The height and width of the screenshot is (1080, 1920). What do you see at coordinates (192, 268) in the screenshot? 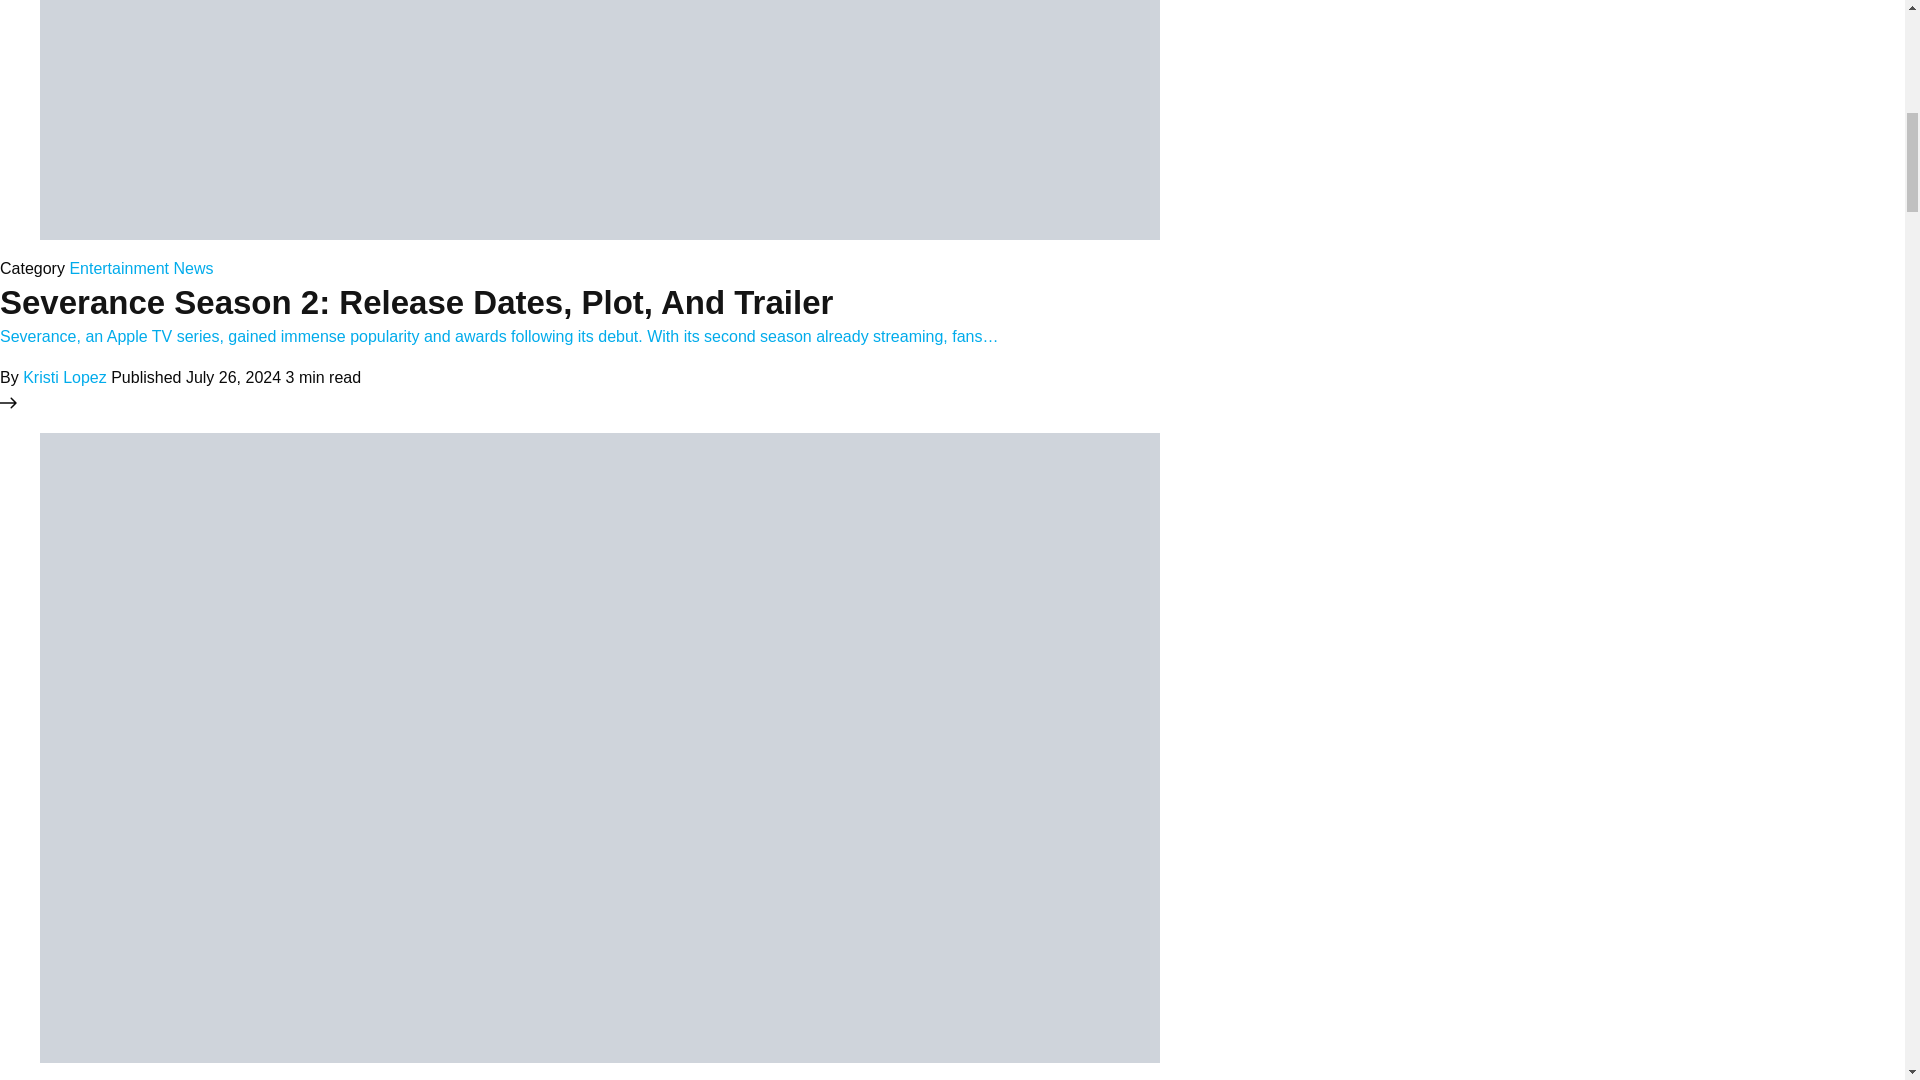
I see `News` at bounding box center [192, 268].